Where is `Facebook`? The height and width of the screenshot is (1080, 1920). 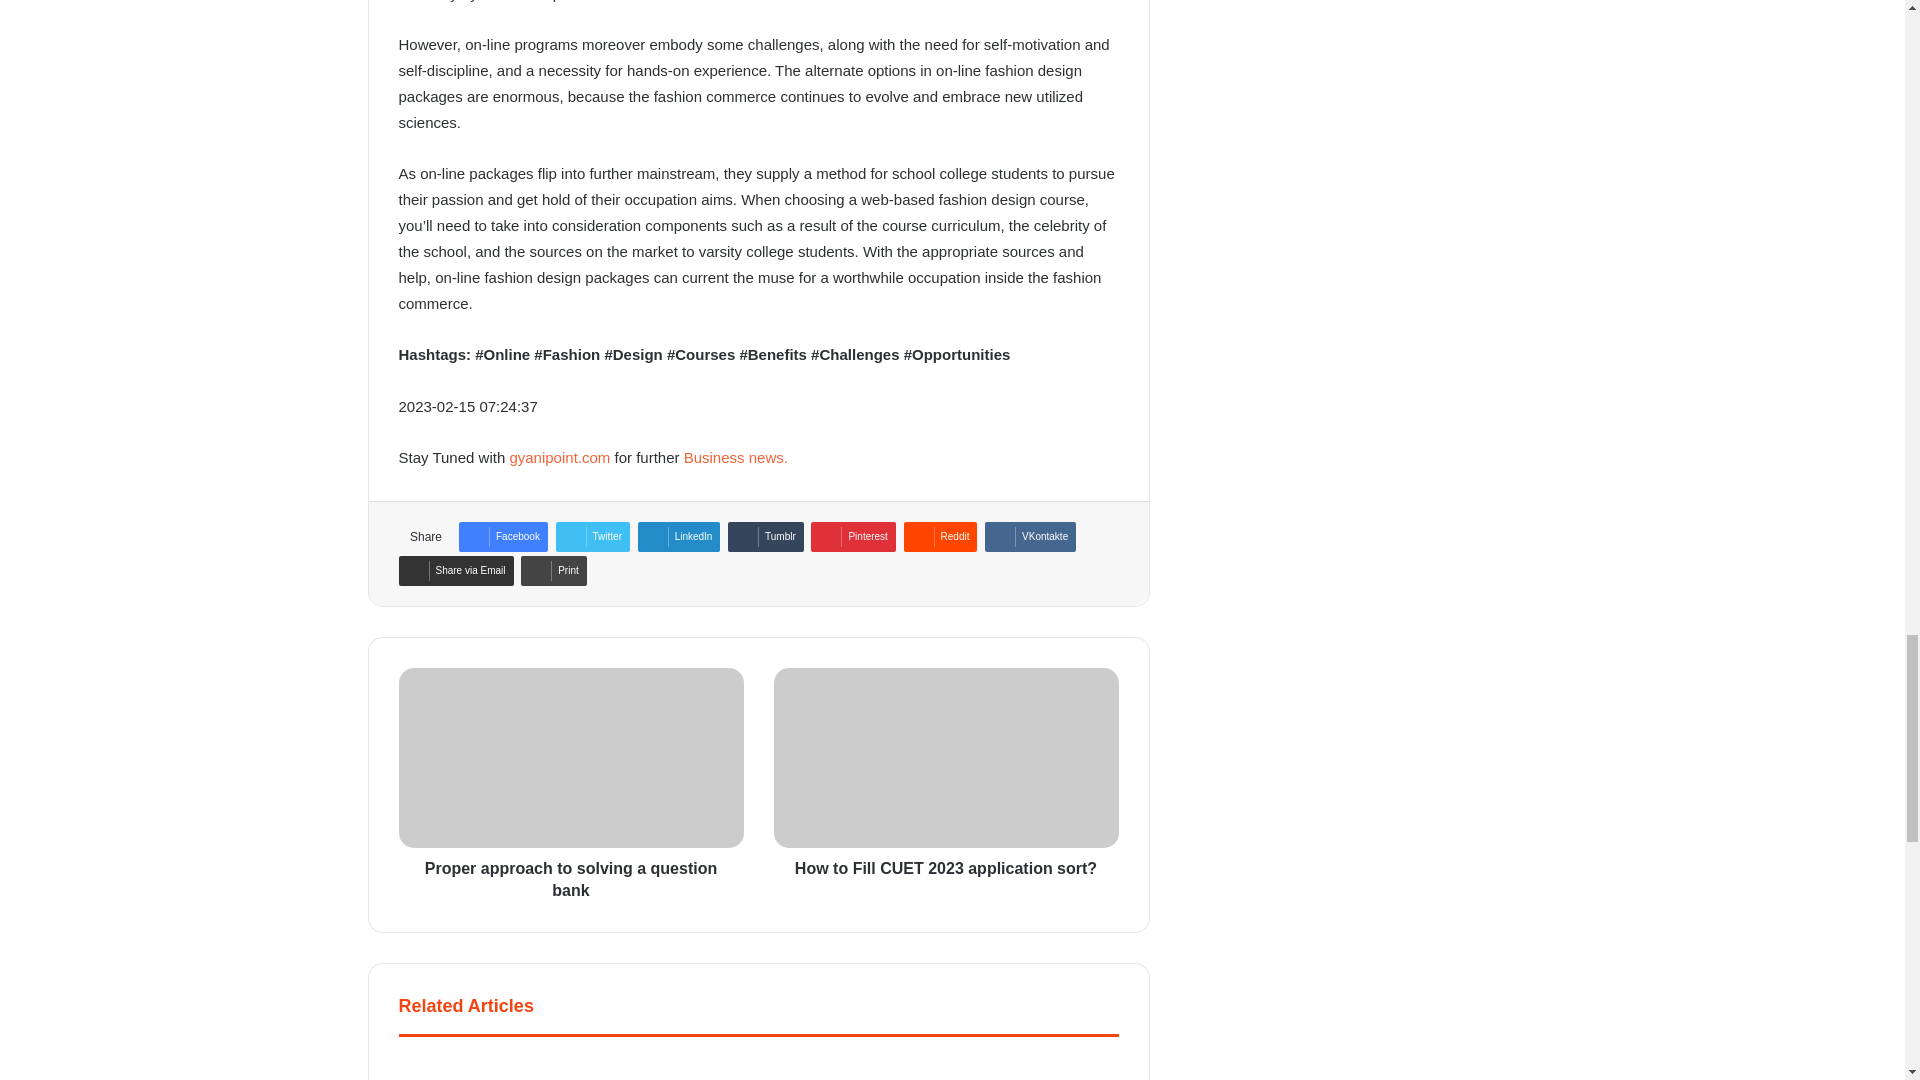
Facebook is located at coordinates (502, 536).